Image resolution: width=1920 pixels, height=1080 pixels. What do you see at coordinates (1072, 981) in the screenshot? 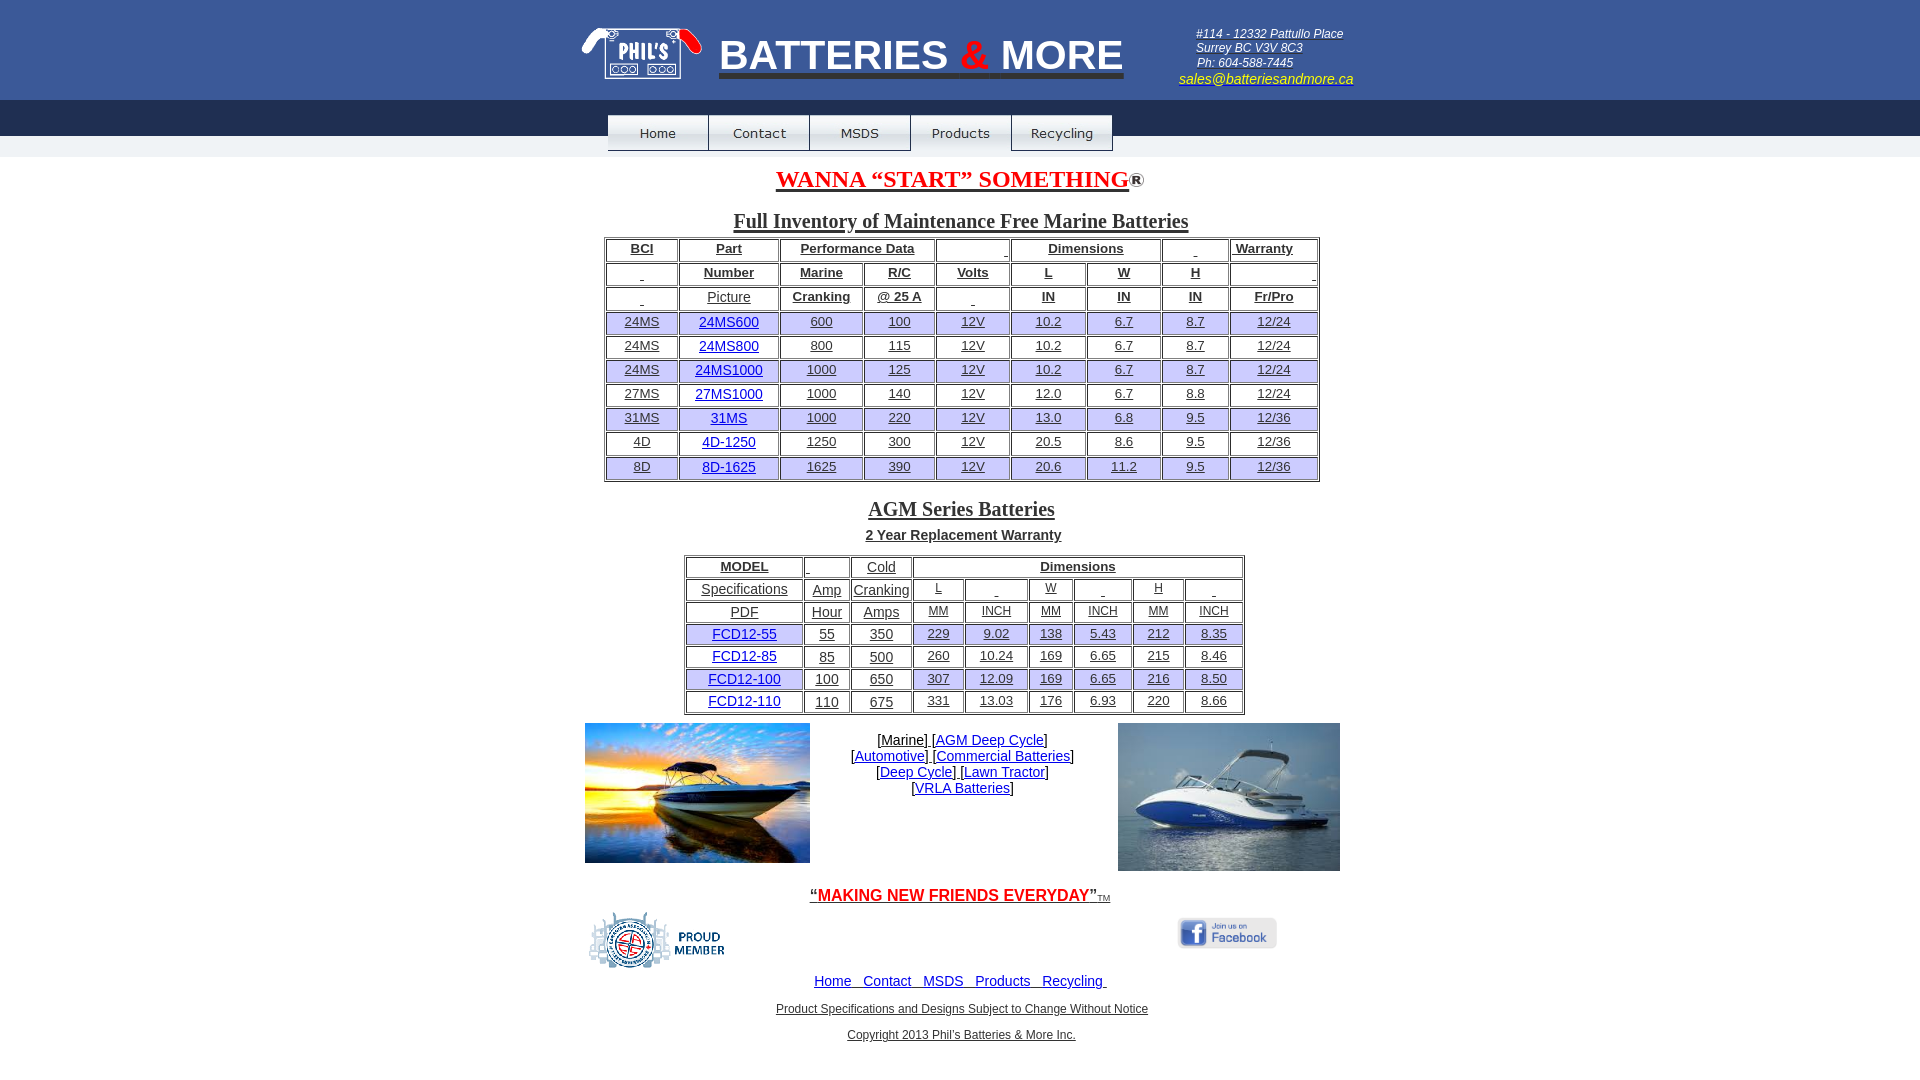
I see `Recycling` at bounding box center [1072, 981].